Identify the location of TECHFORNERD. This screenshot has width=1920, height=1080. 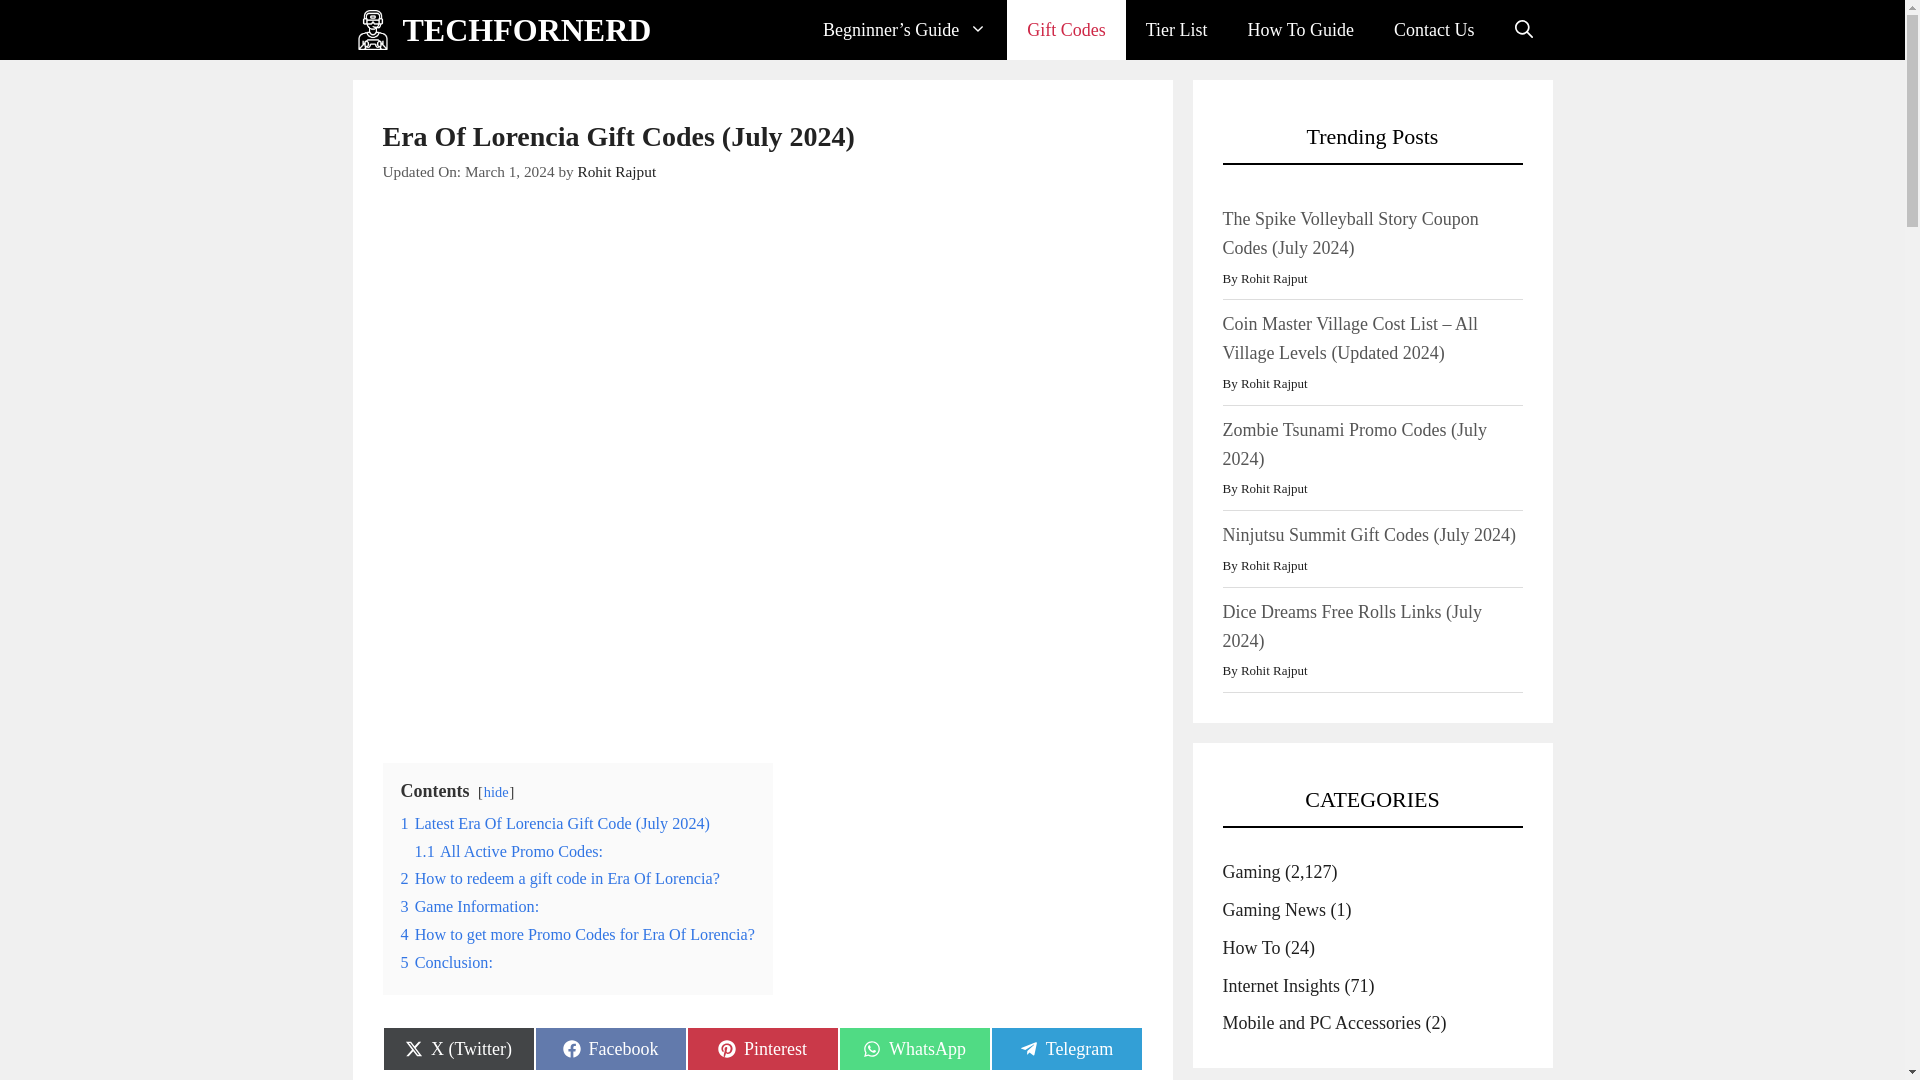
(1176, 30).